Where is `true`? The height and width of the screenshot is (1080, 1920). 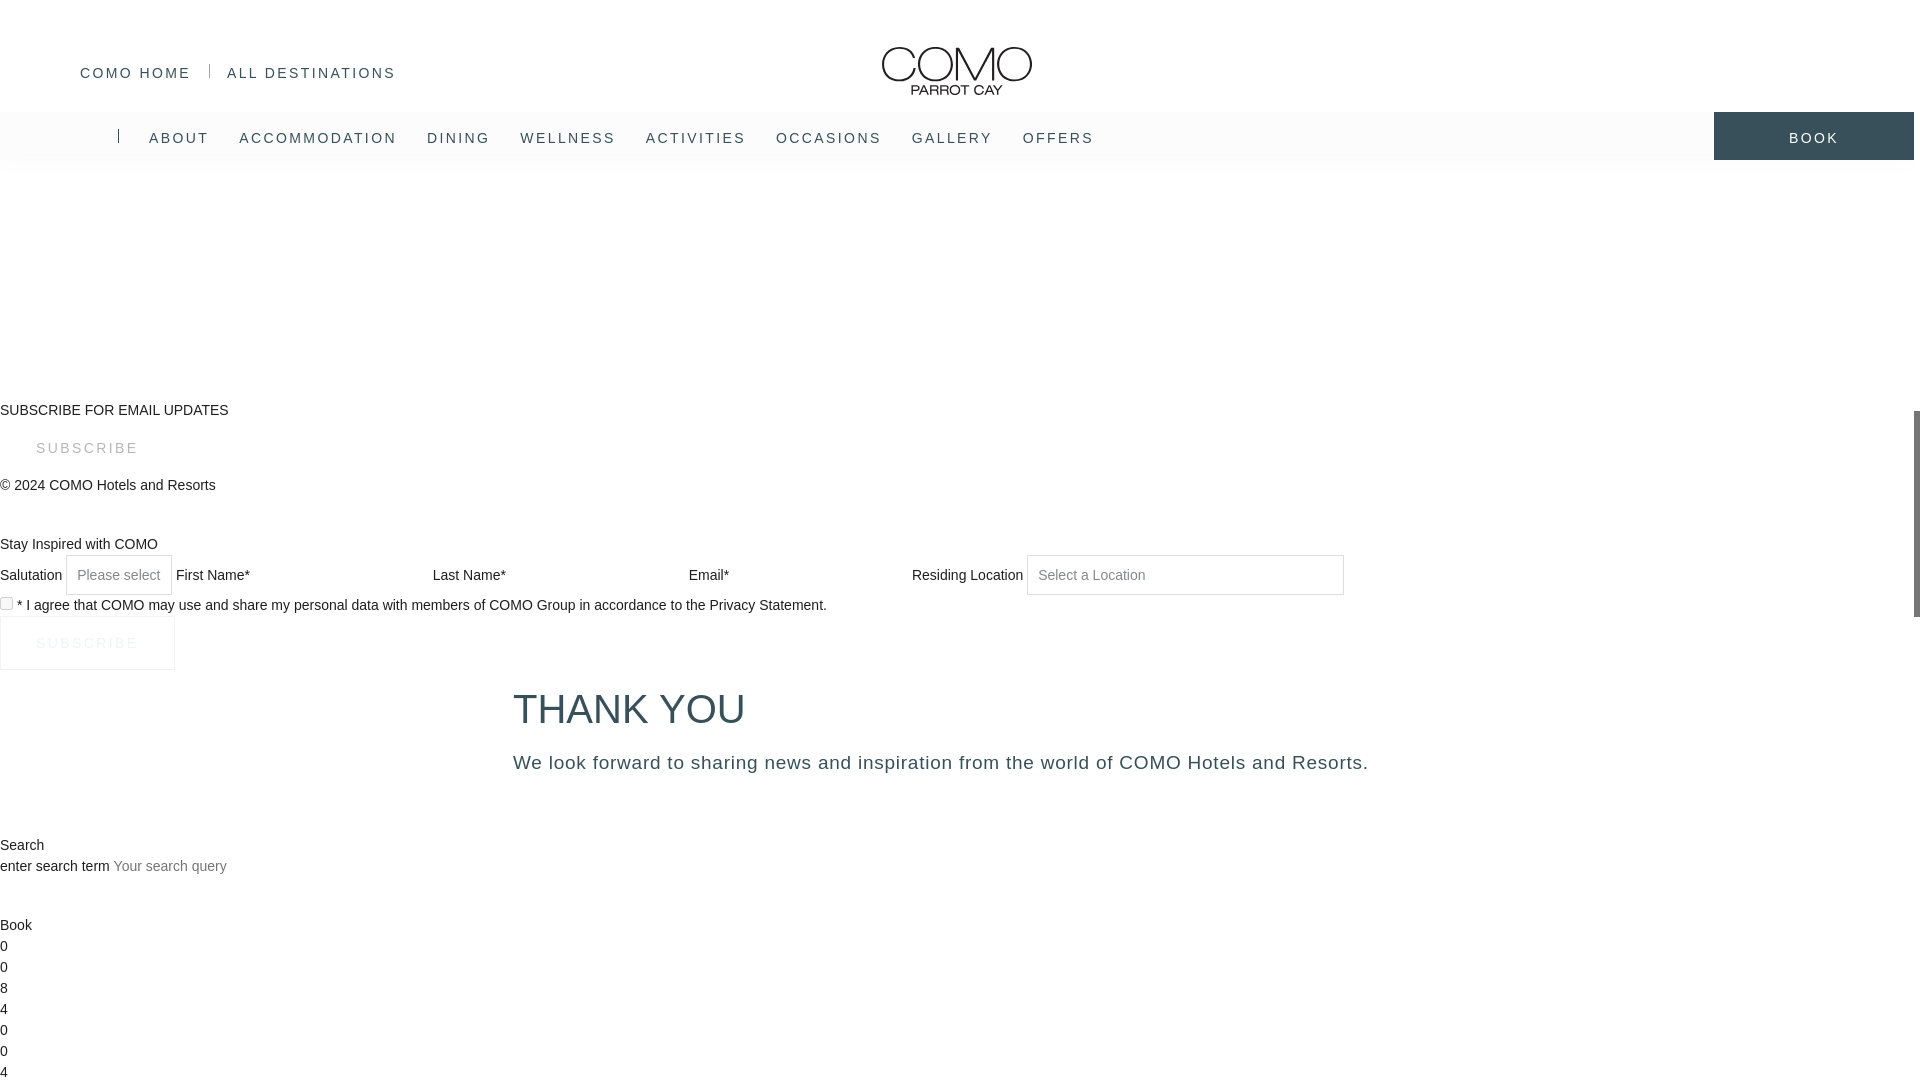
true is located at coordinates (6, 604).